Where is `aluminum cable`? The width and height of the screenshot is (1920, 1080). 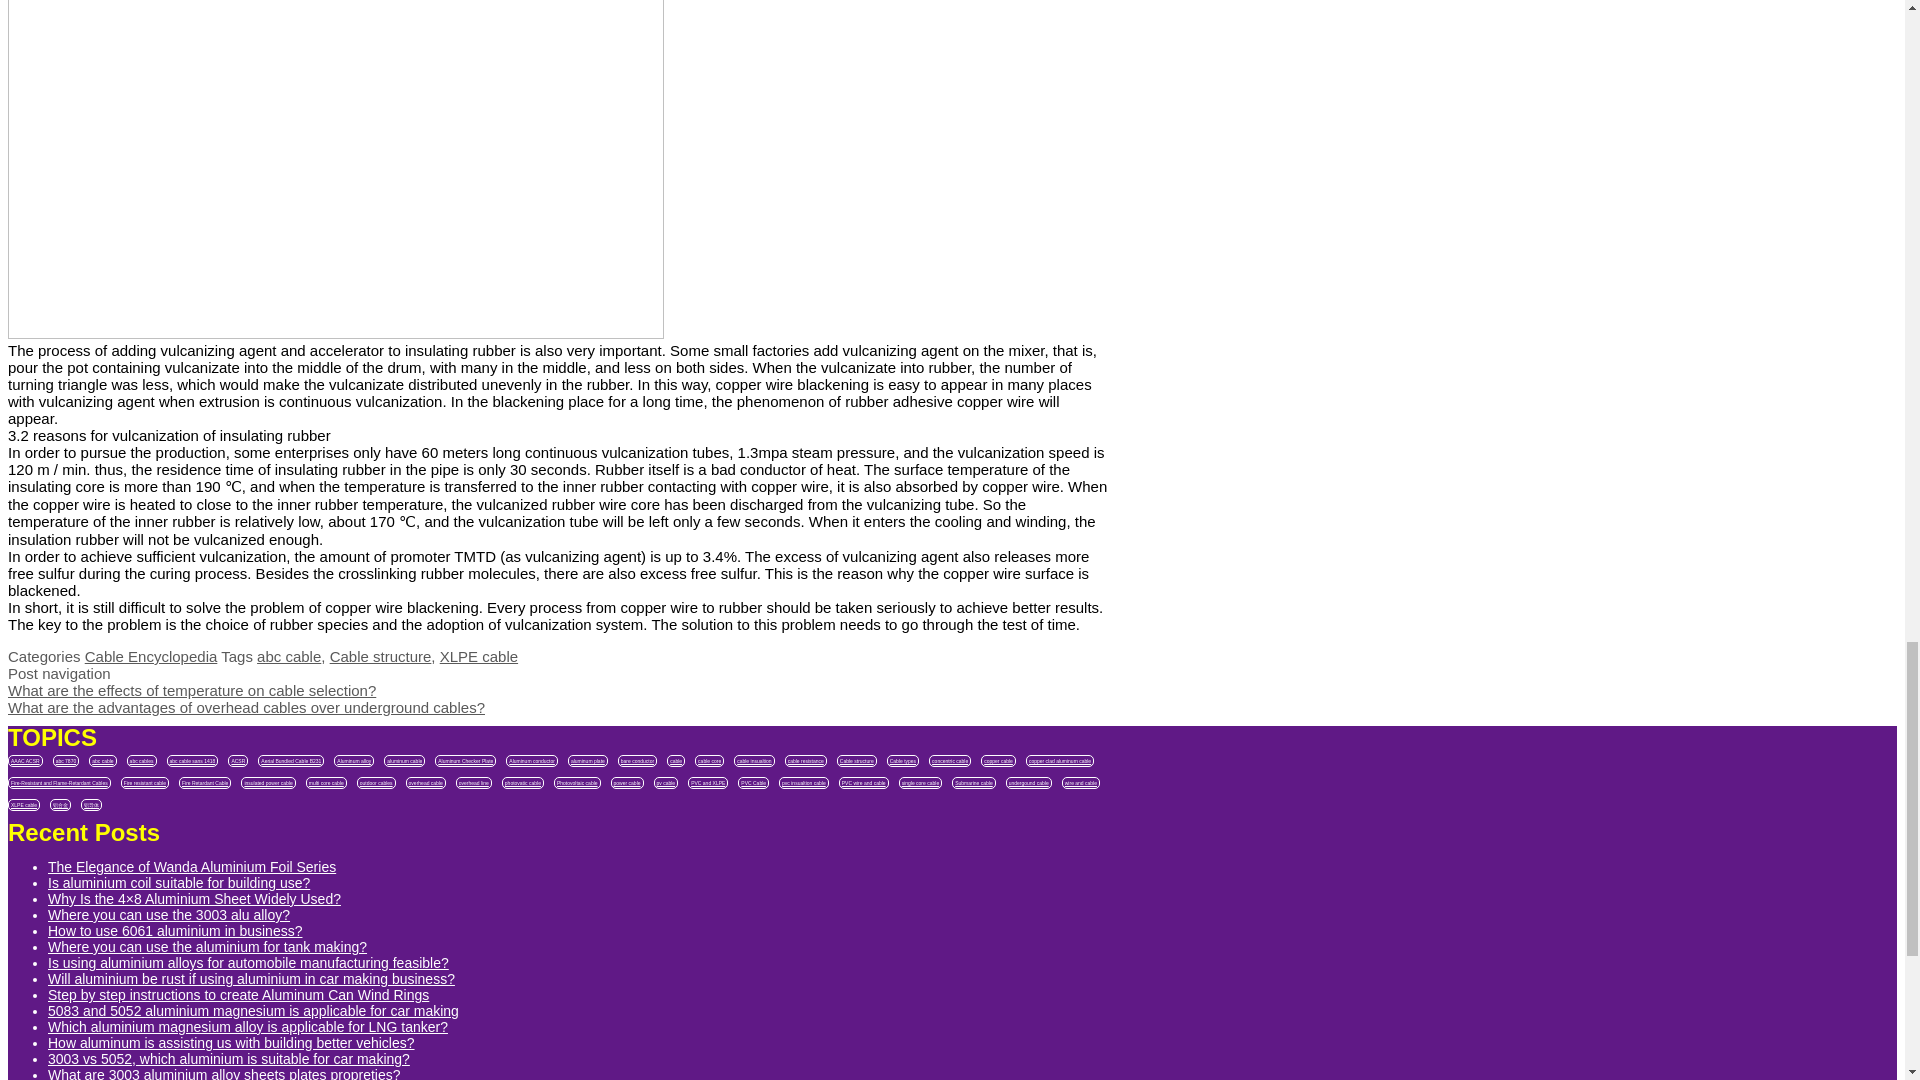 aluminum cable is located at coordinates (404, 760).